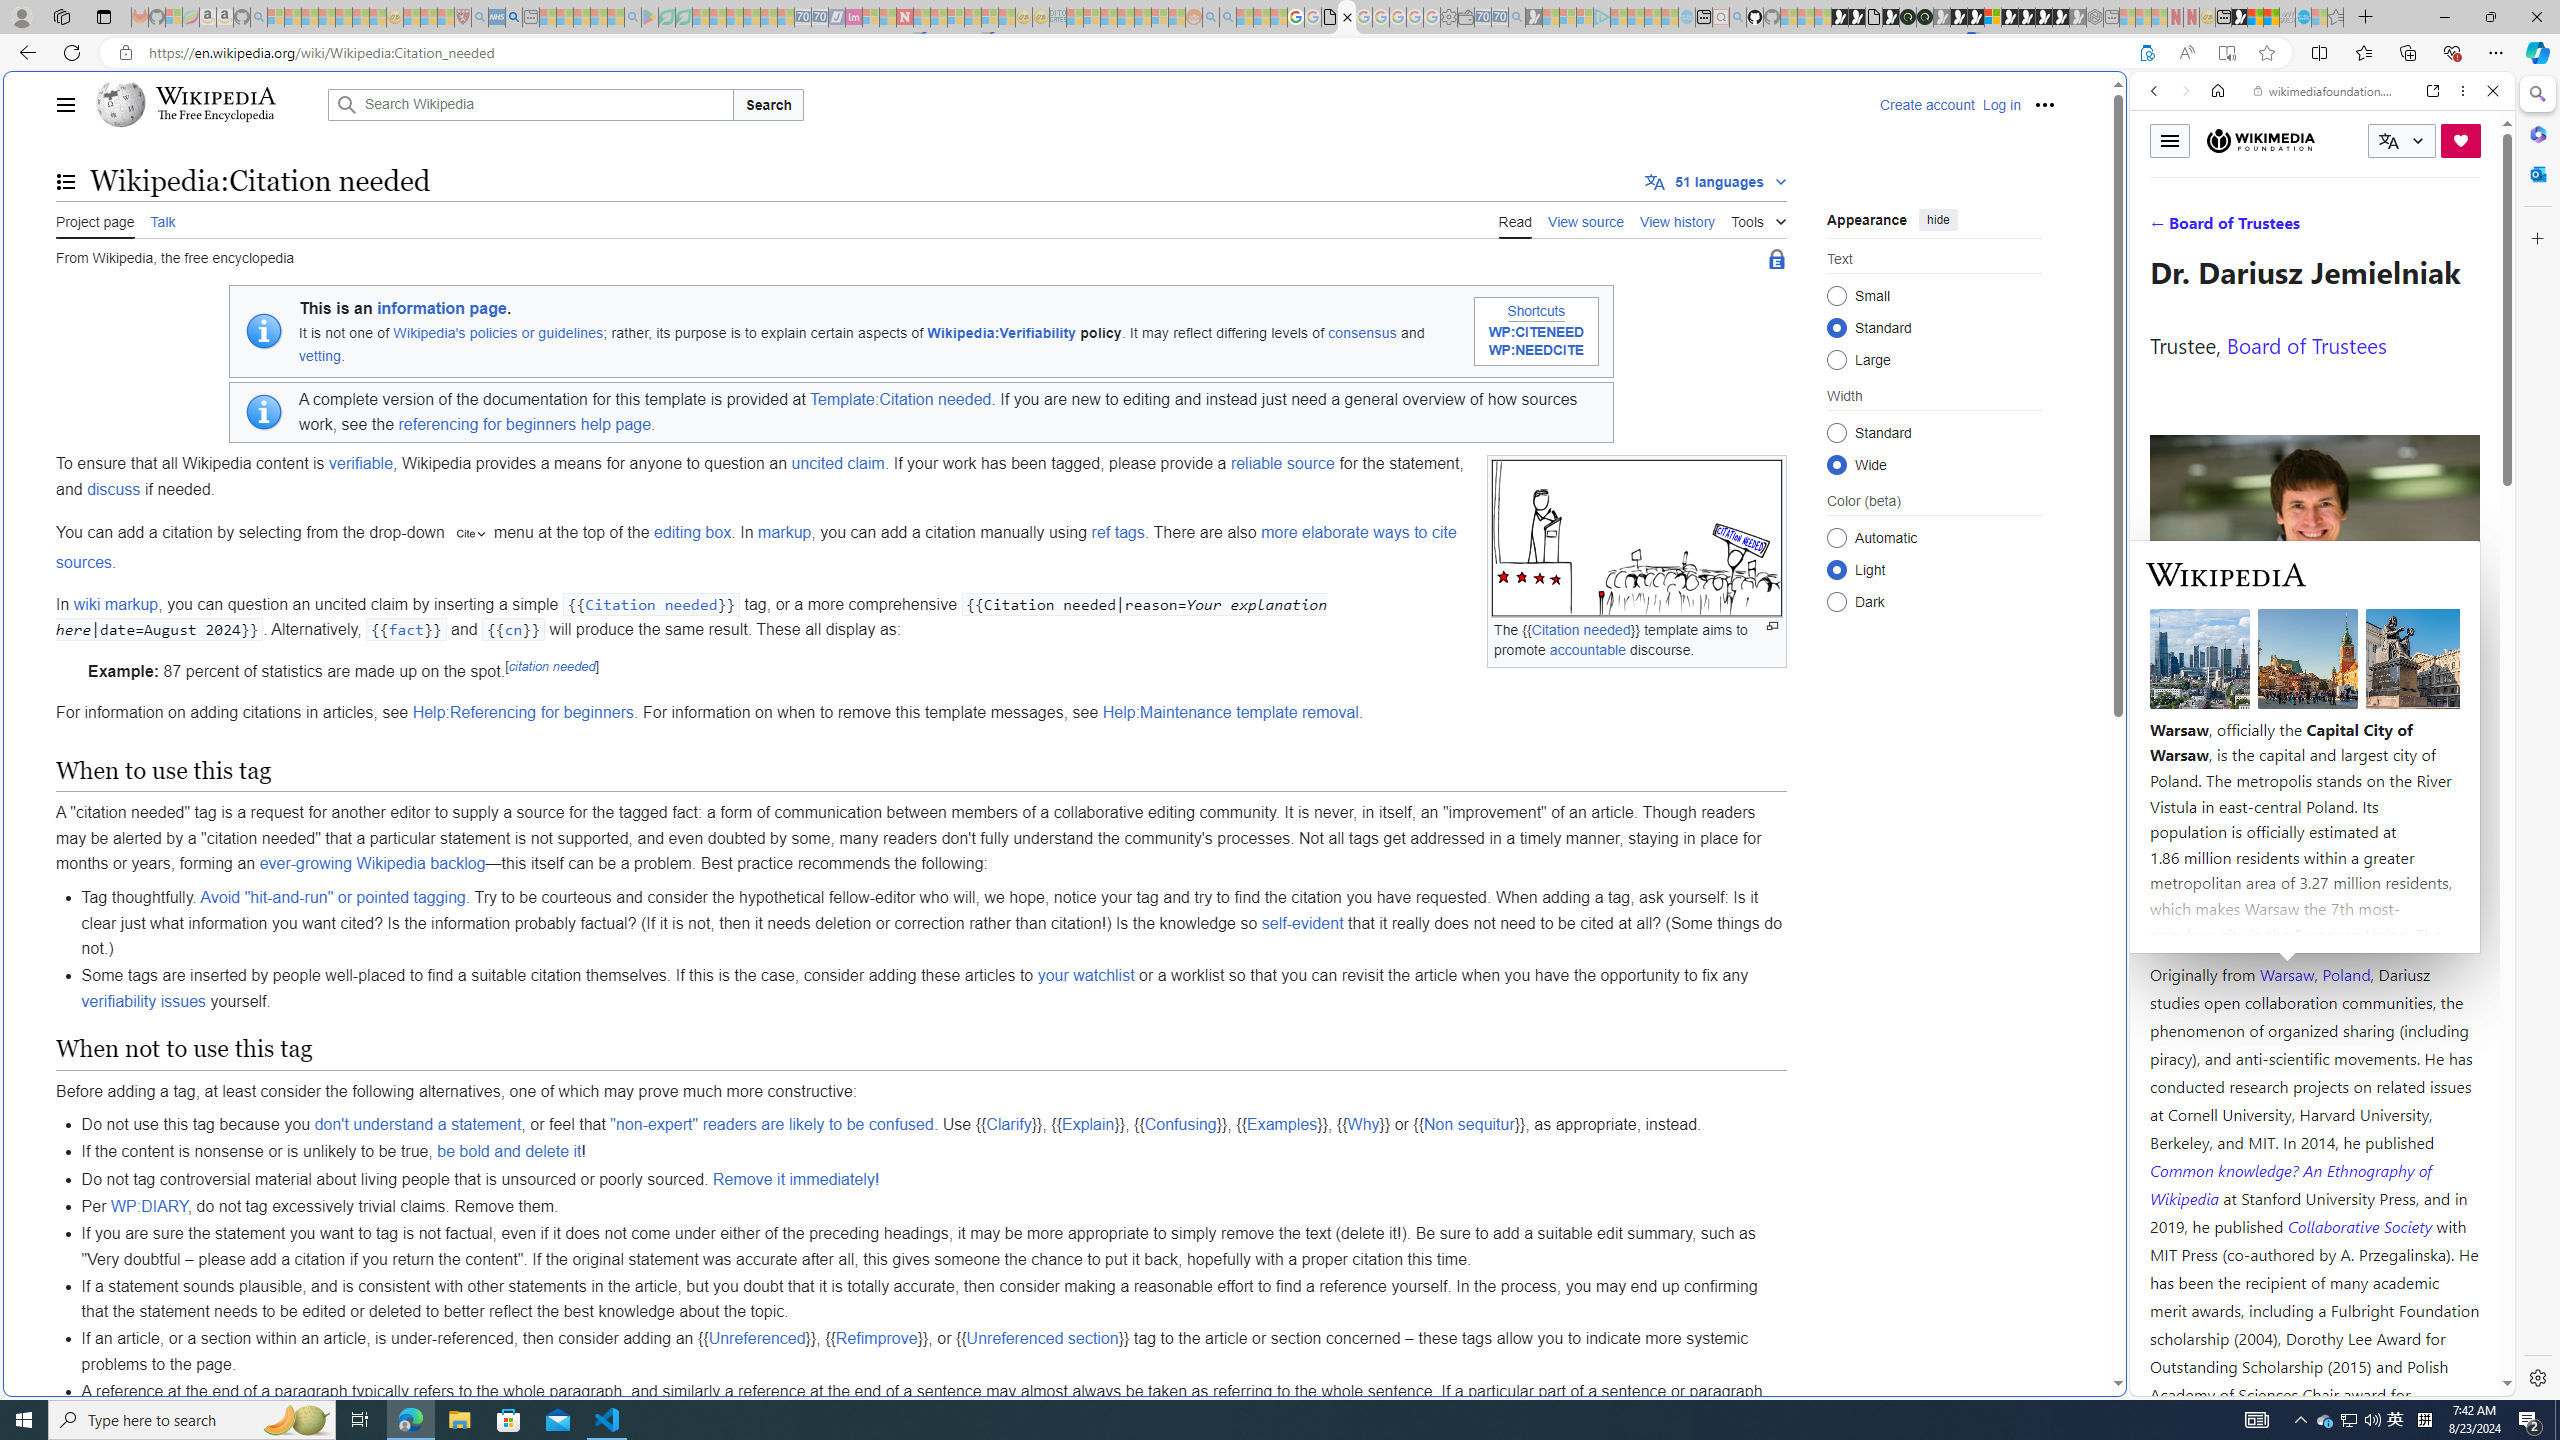  What do you see at coordinates (1088, 1125) in the screenshot?
I see `Explain` at bounding box center [1088, 1125].